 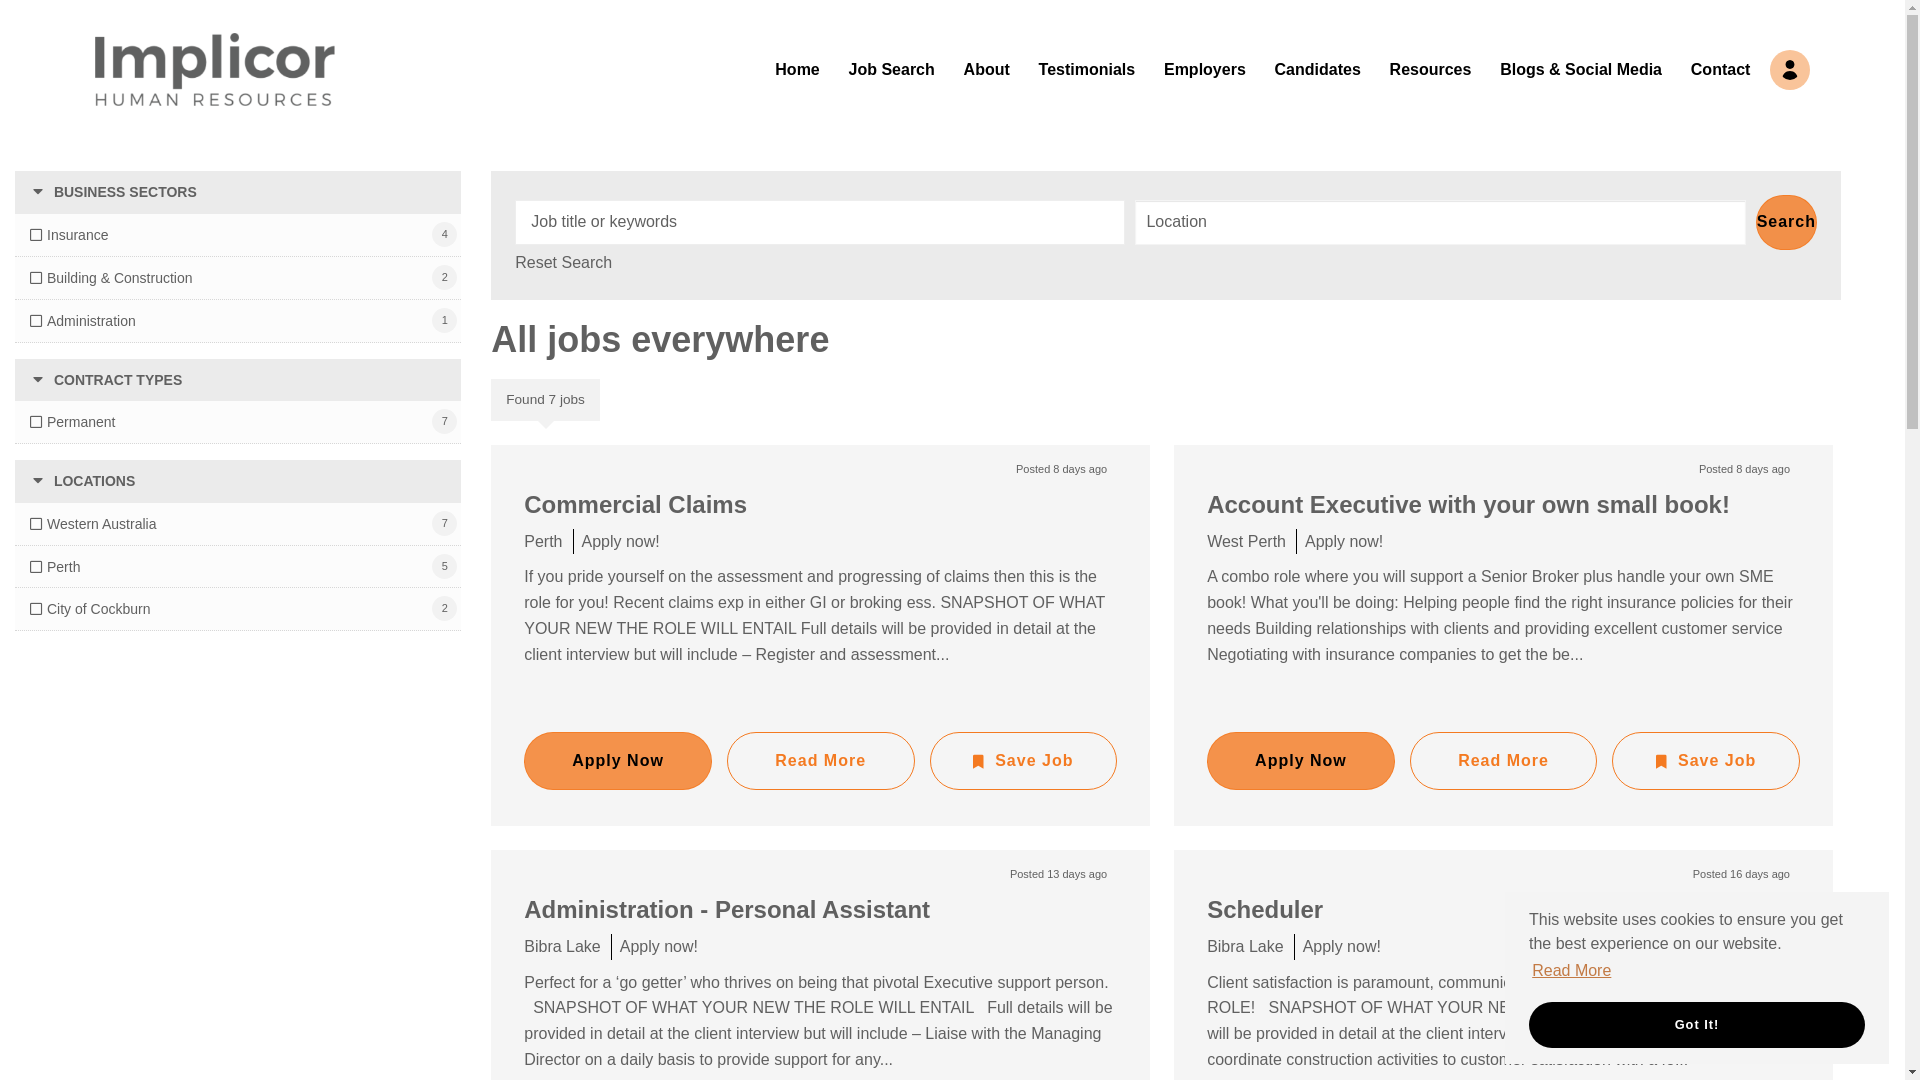 I want to click on About, so click(x=986, y=69).